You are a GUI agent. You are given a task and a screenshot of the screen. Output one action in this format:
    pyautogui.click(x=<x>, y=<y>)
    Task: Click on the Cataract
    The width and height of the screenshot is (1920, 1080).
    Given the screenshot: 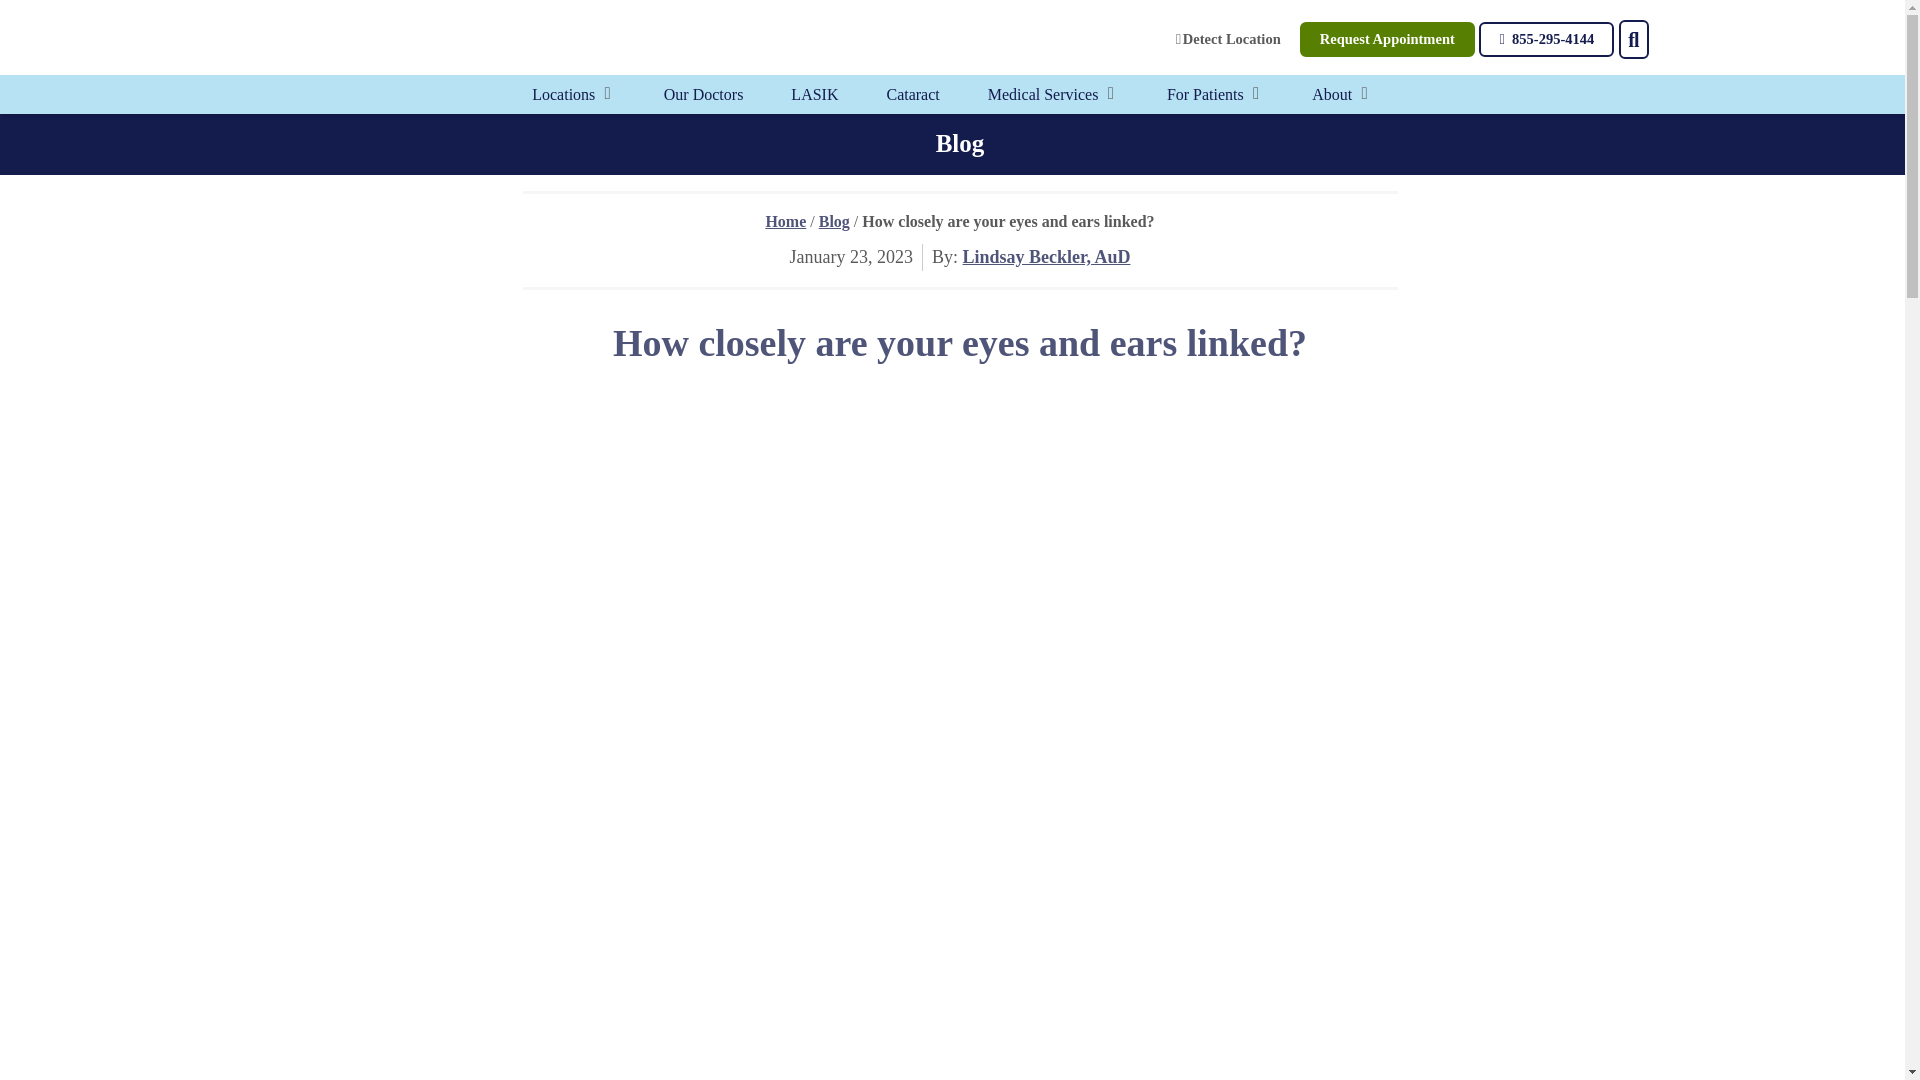 What is the action you would take?
    pyautogui.click(x=912, y=94)
    